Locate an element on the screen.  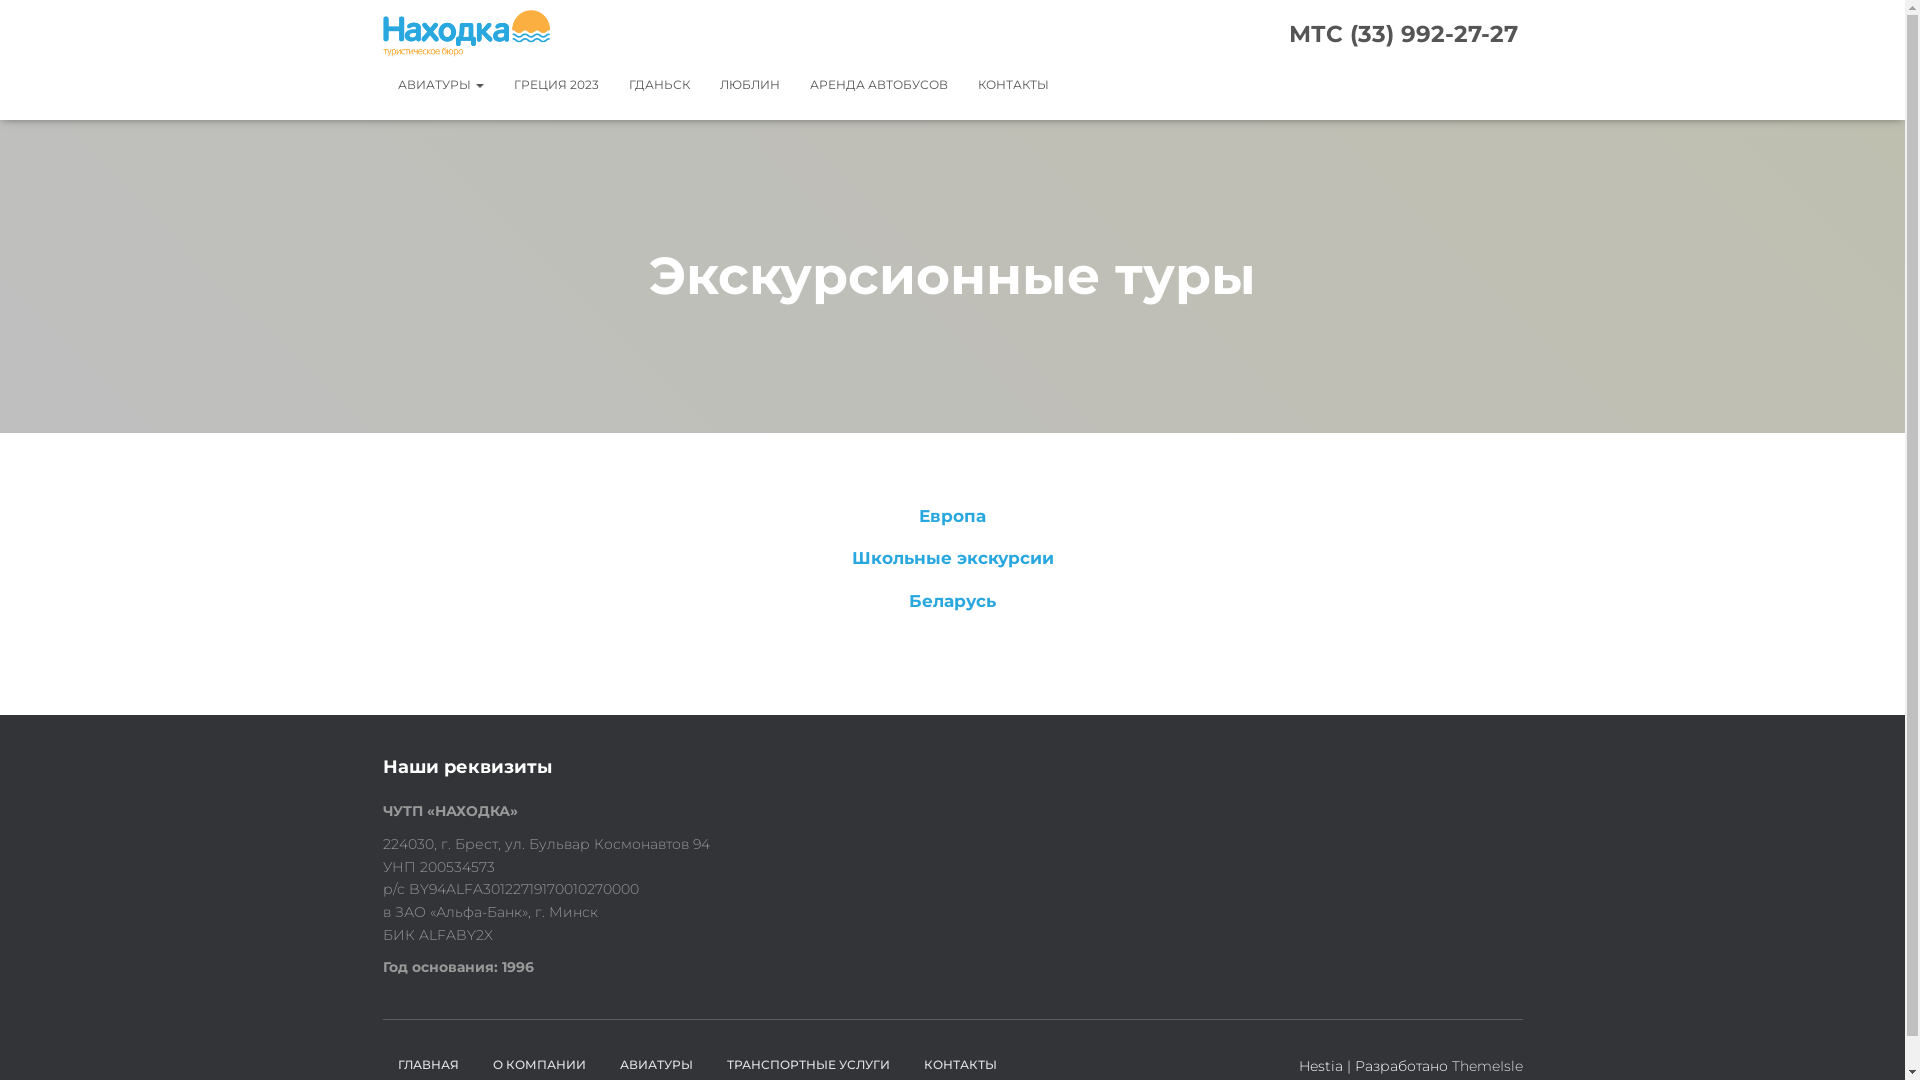
ThemeIsle is located at coordinates (1488, 1066).